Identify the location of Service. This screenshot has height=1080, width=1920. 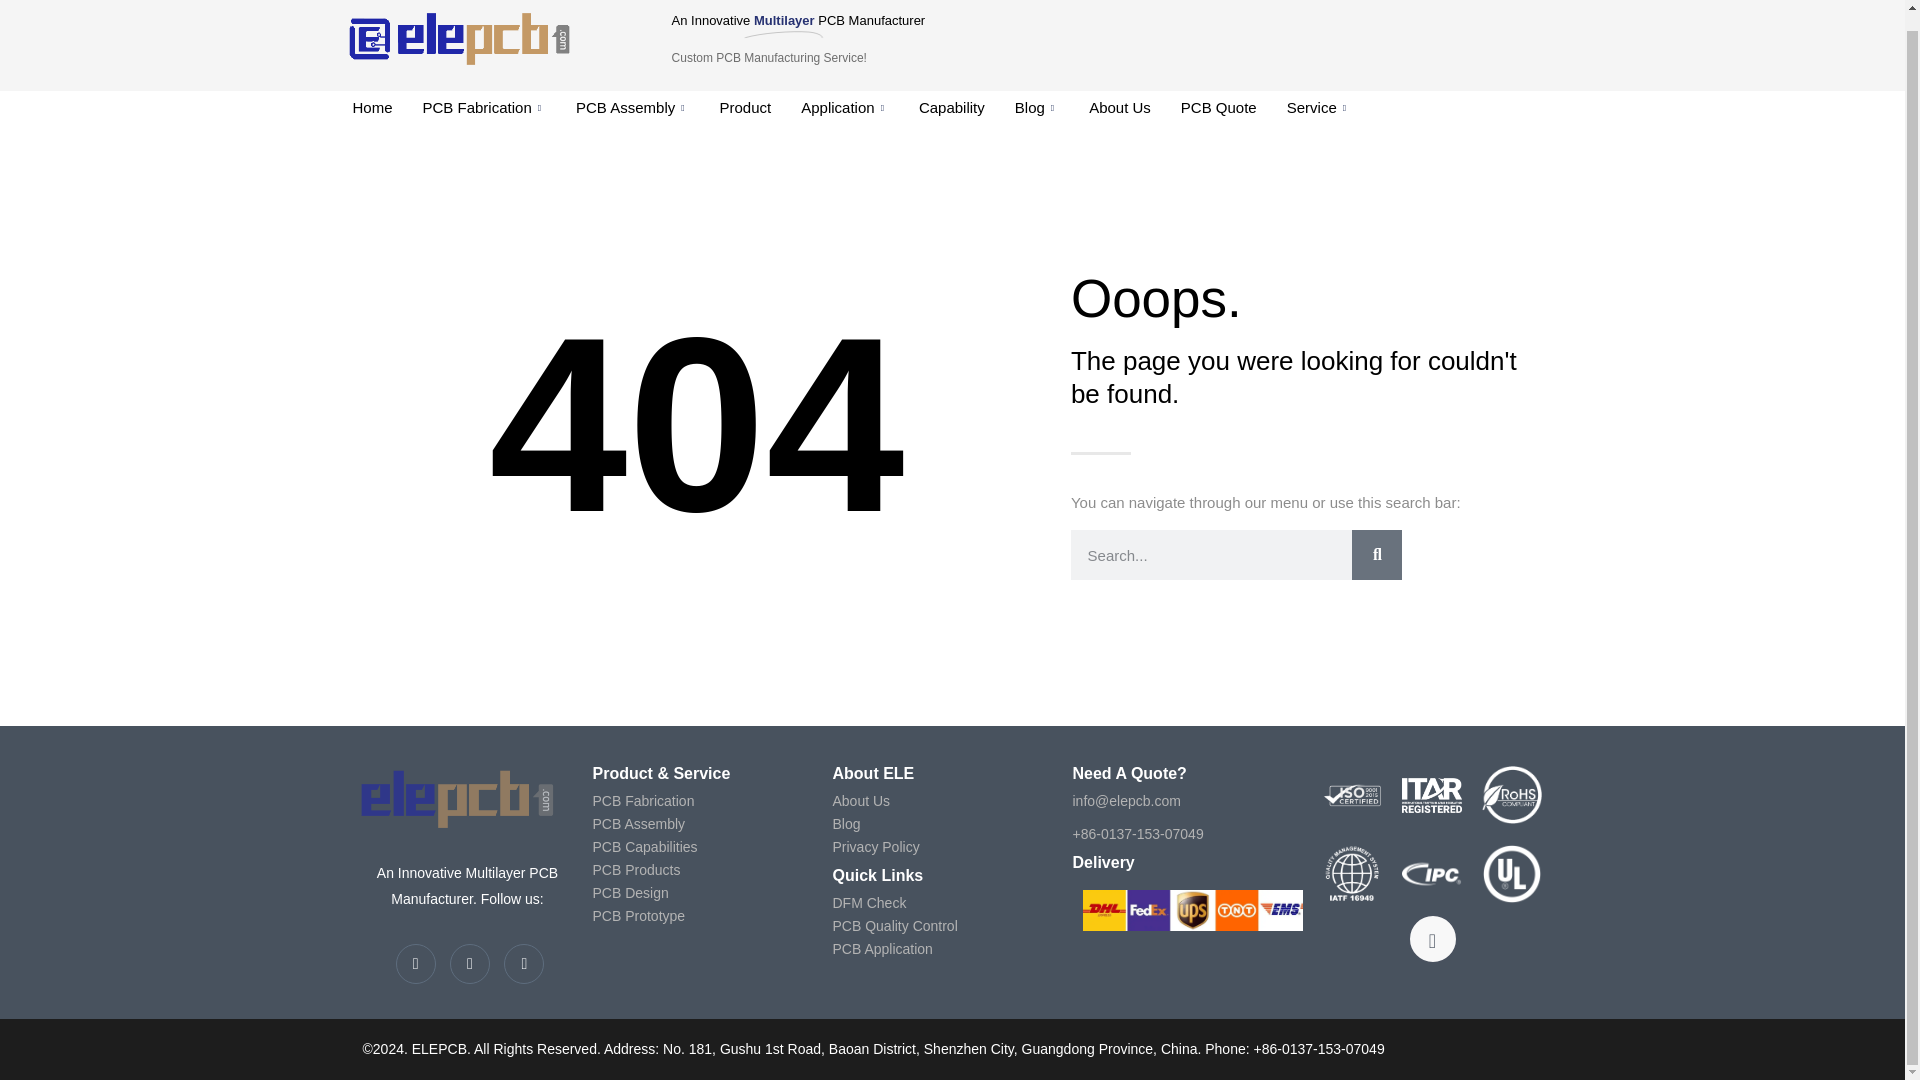
(1318, 108).